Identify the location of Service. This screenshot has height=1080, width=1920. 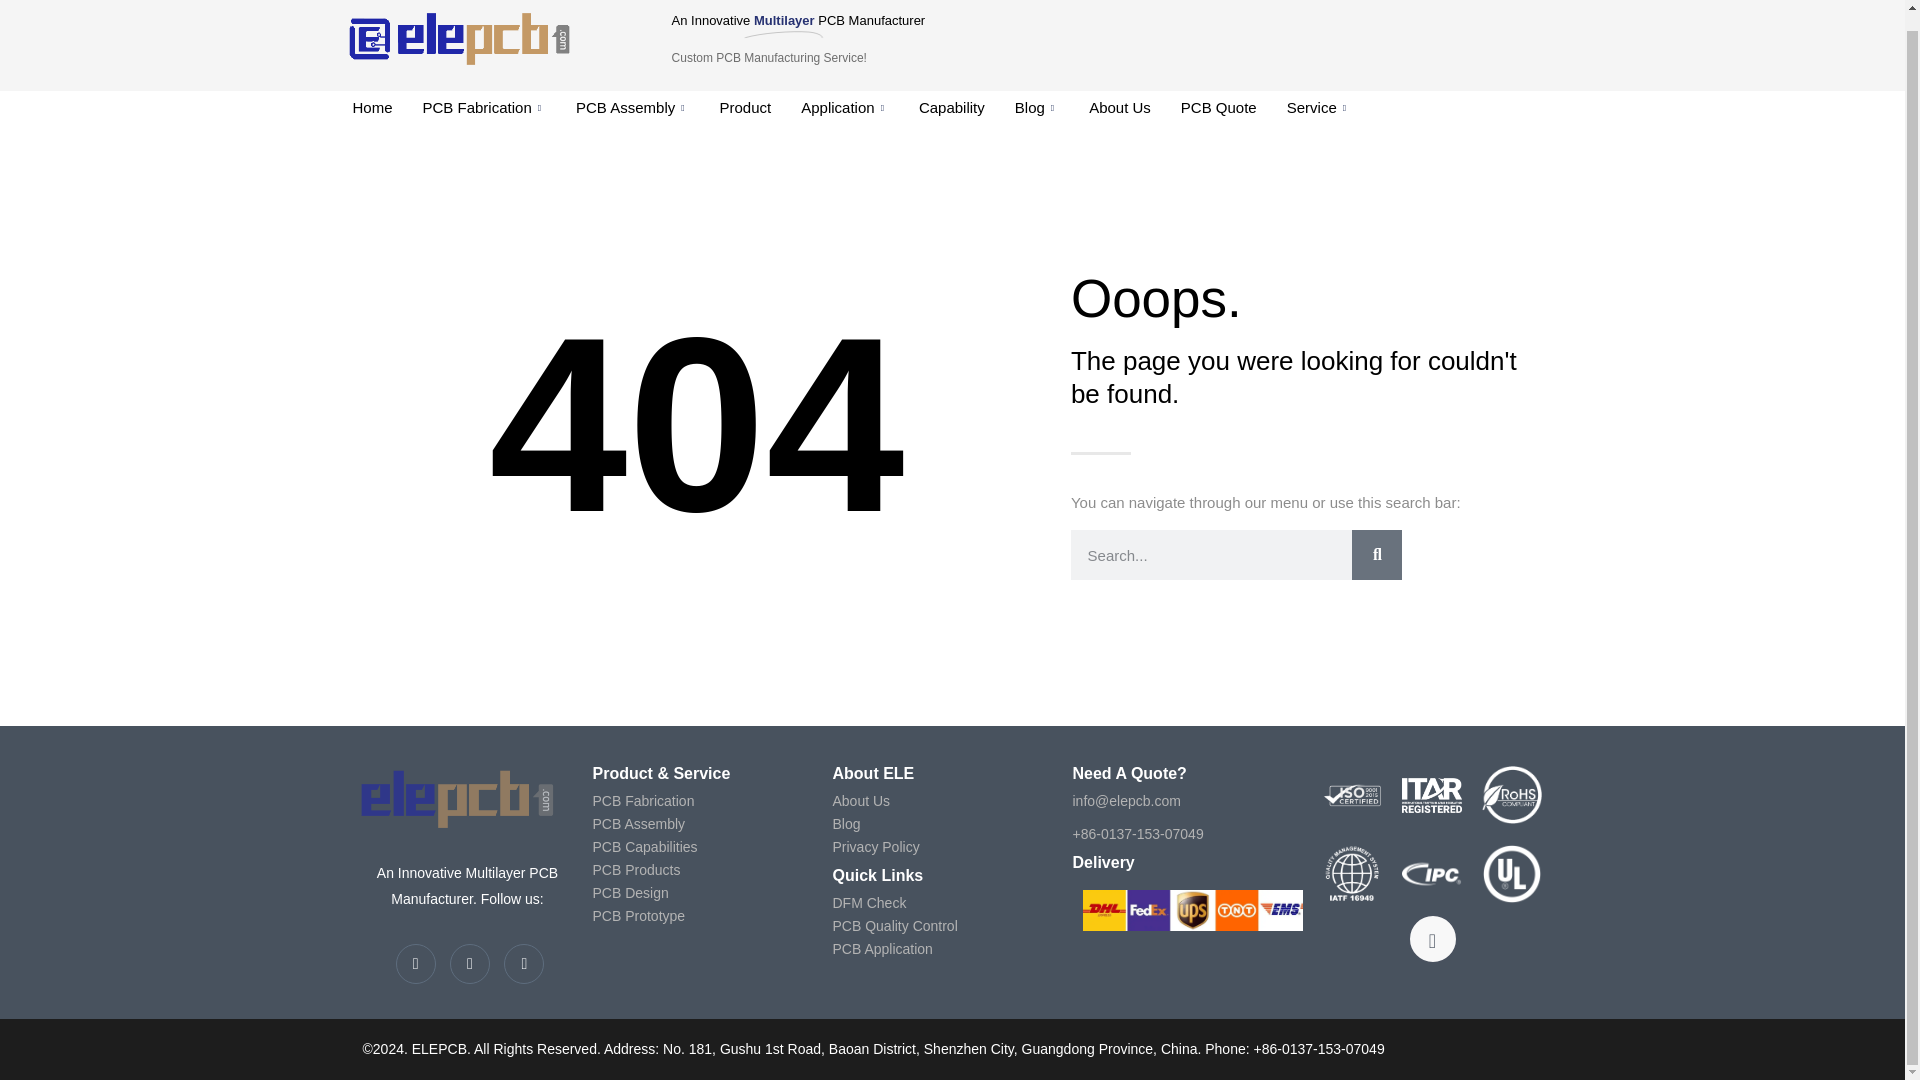
(1318, 108).